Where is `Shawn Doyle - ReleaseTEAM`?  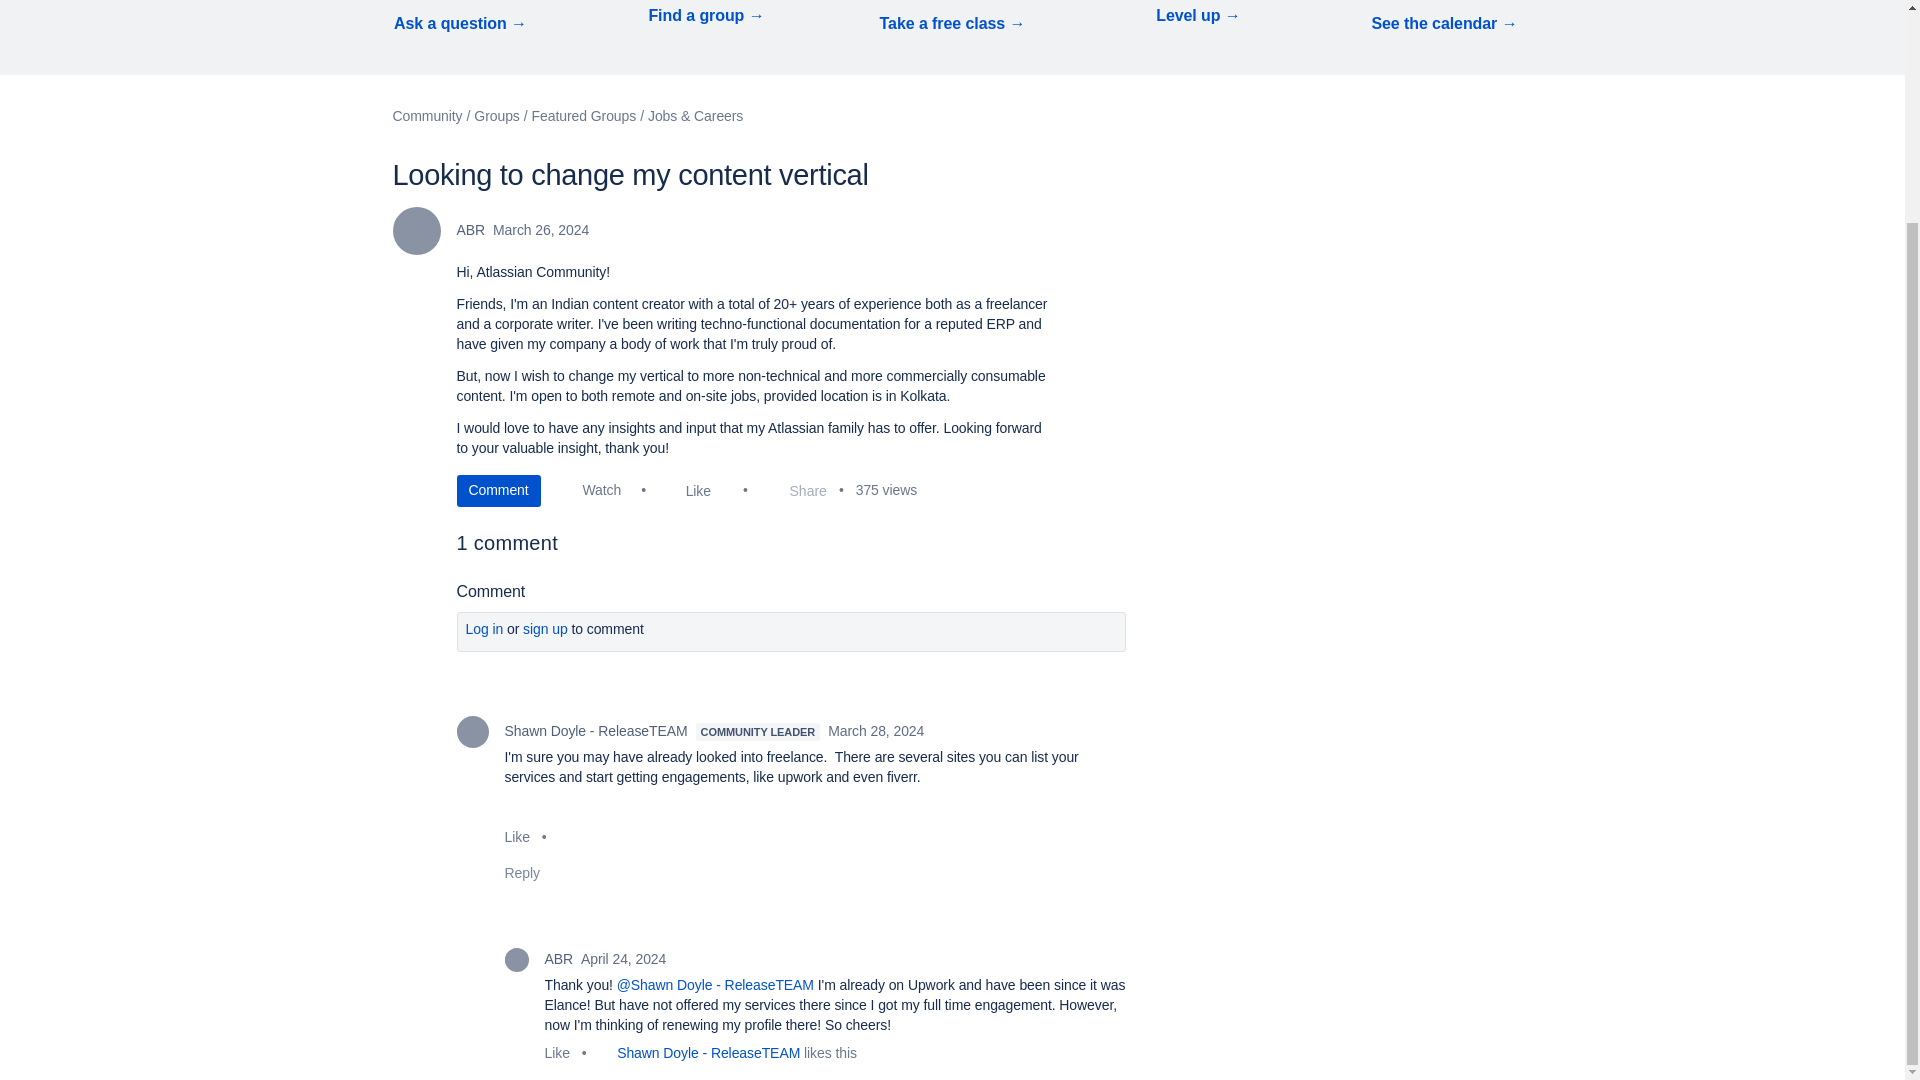 Shawn Doyle - ReleaseTEAM is located at coordinates (472, 732).